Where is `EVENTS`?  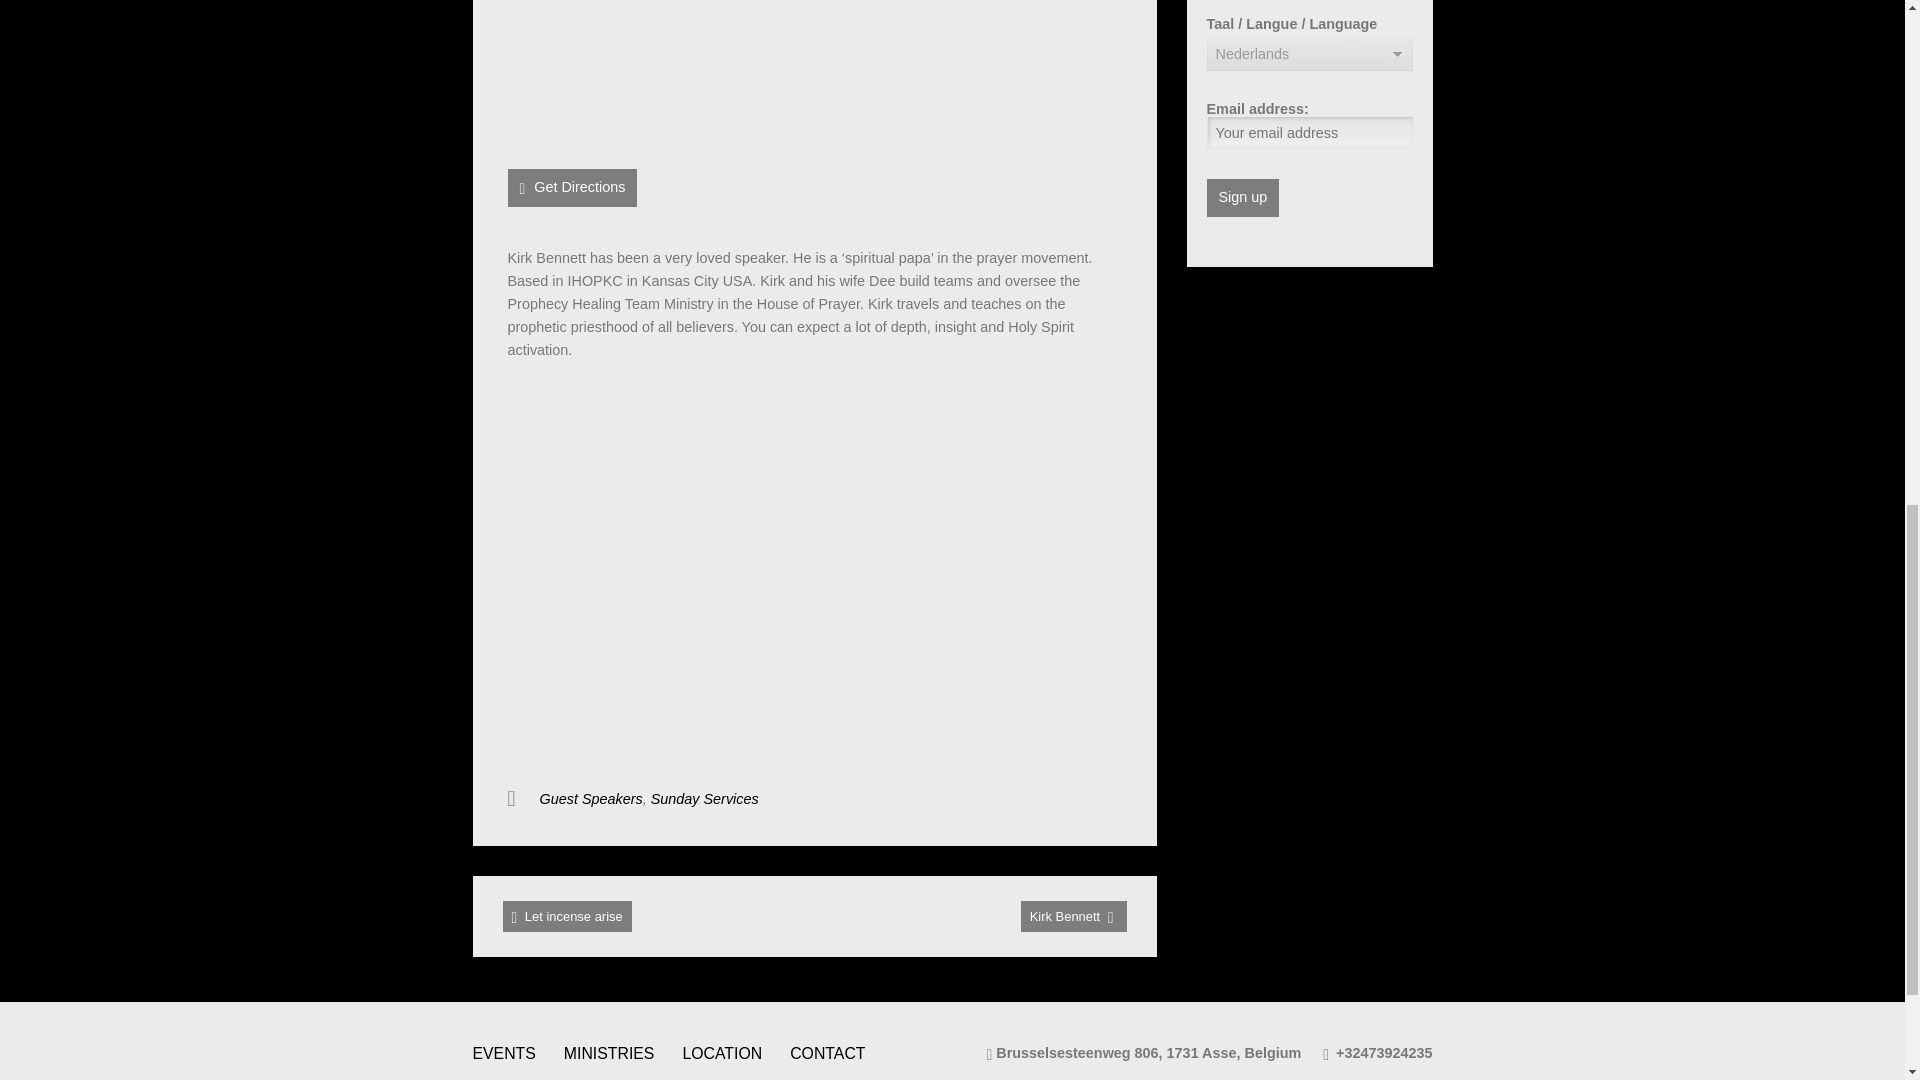 EVENTS is located at coordinates (504, 1053).